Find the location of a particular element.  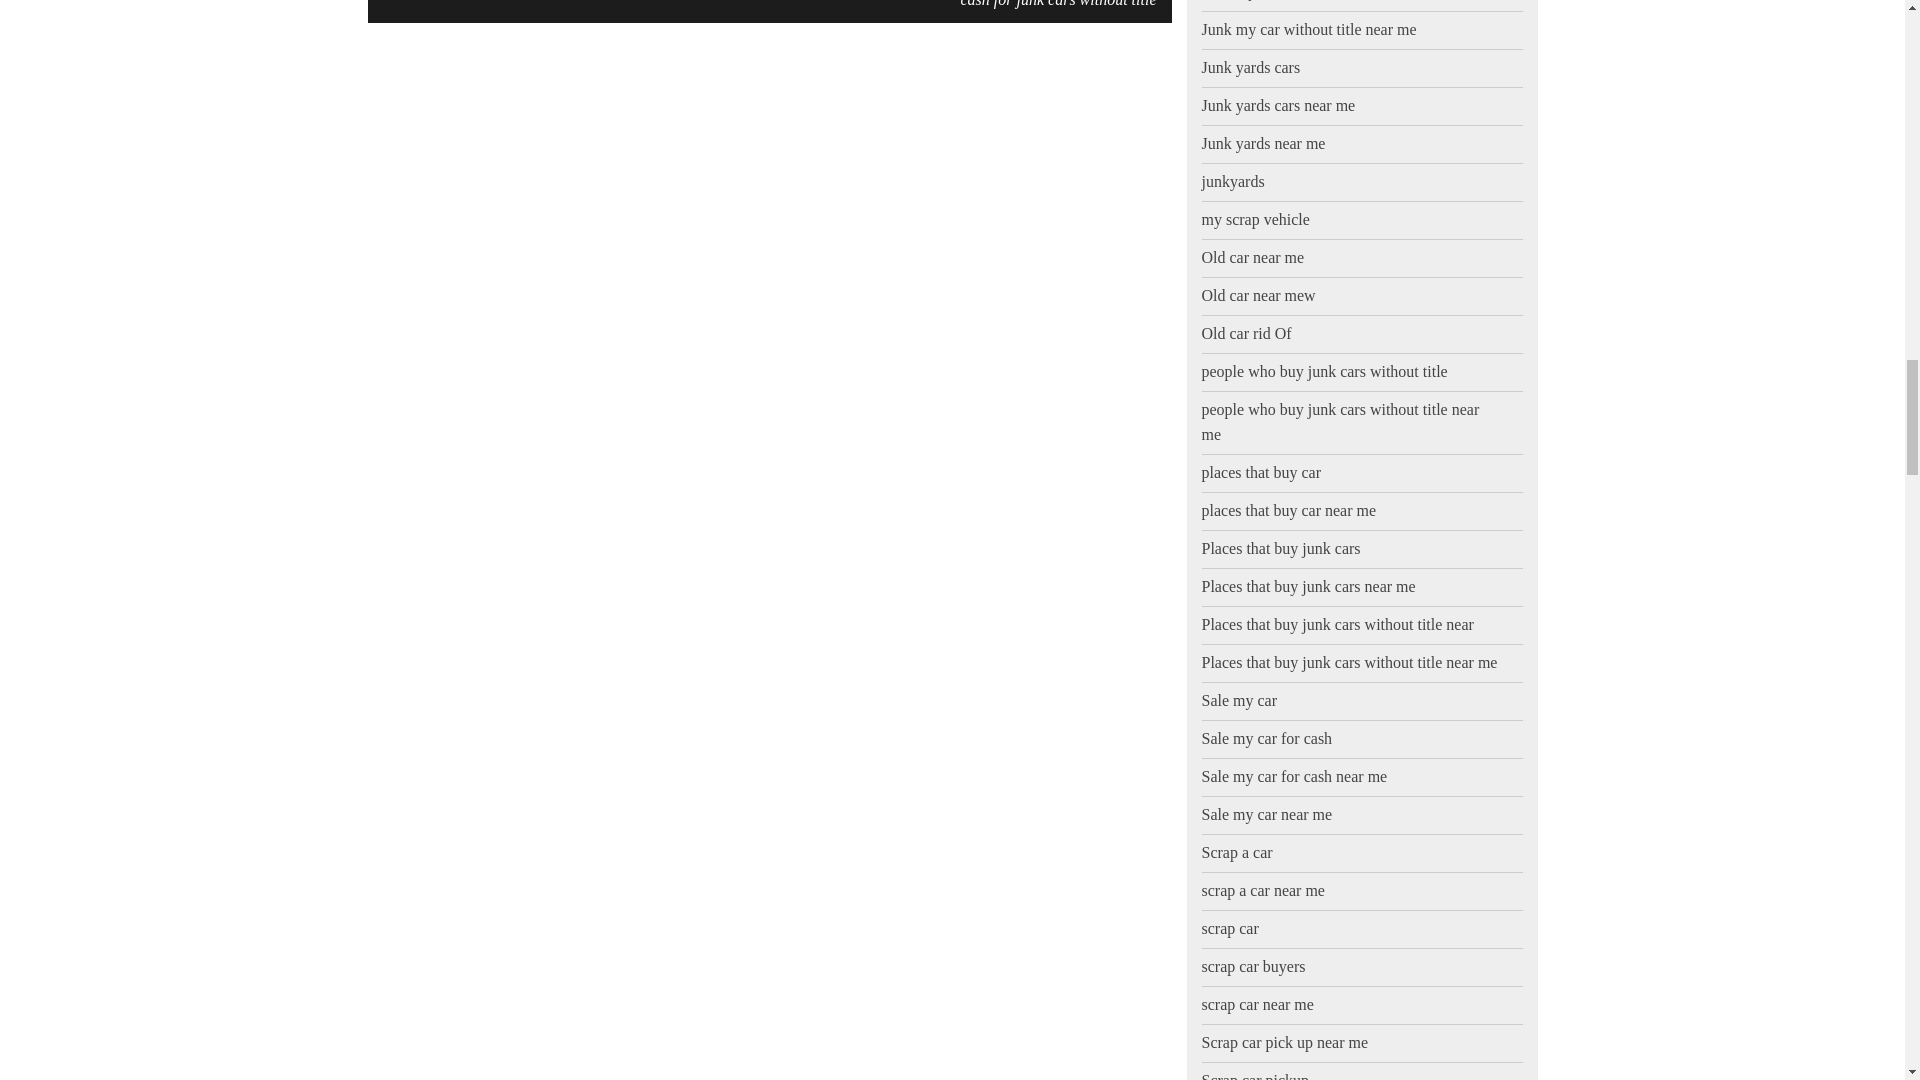

cash for junk cars without title is located at coordinates (1058, 6).